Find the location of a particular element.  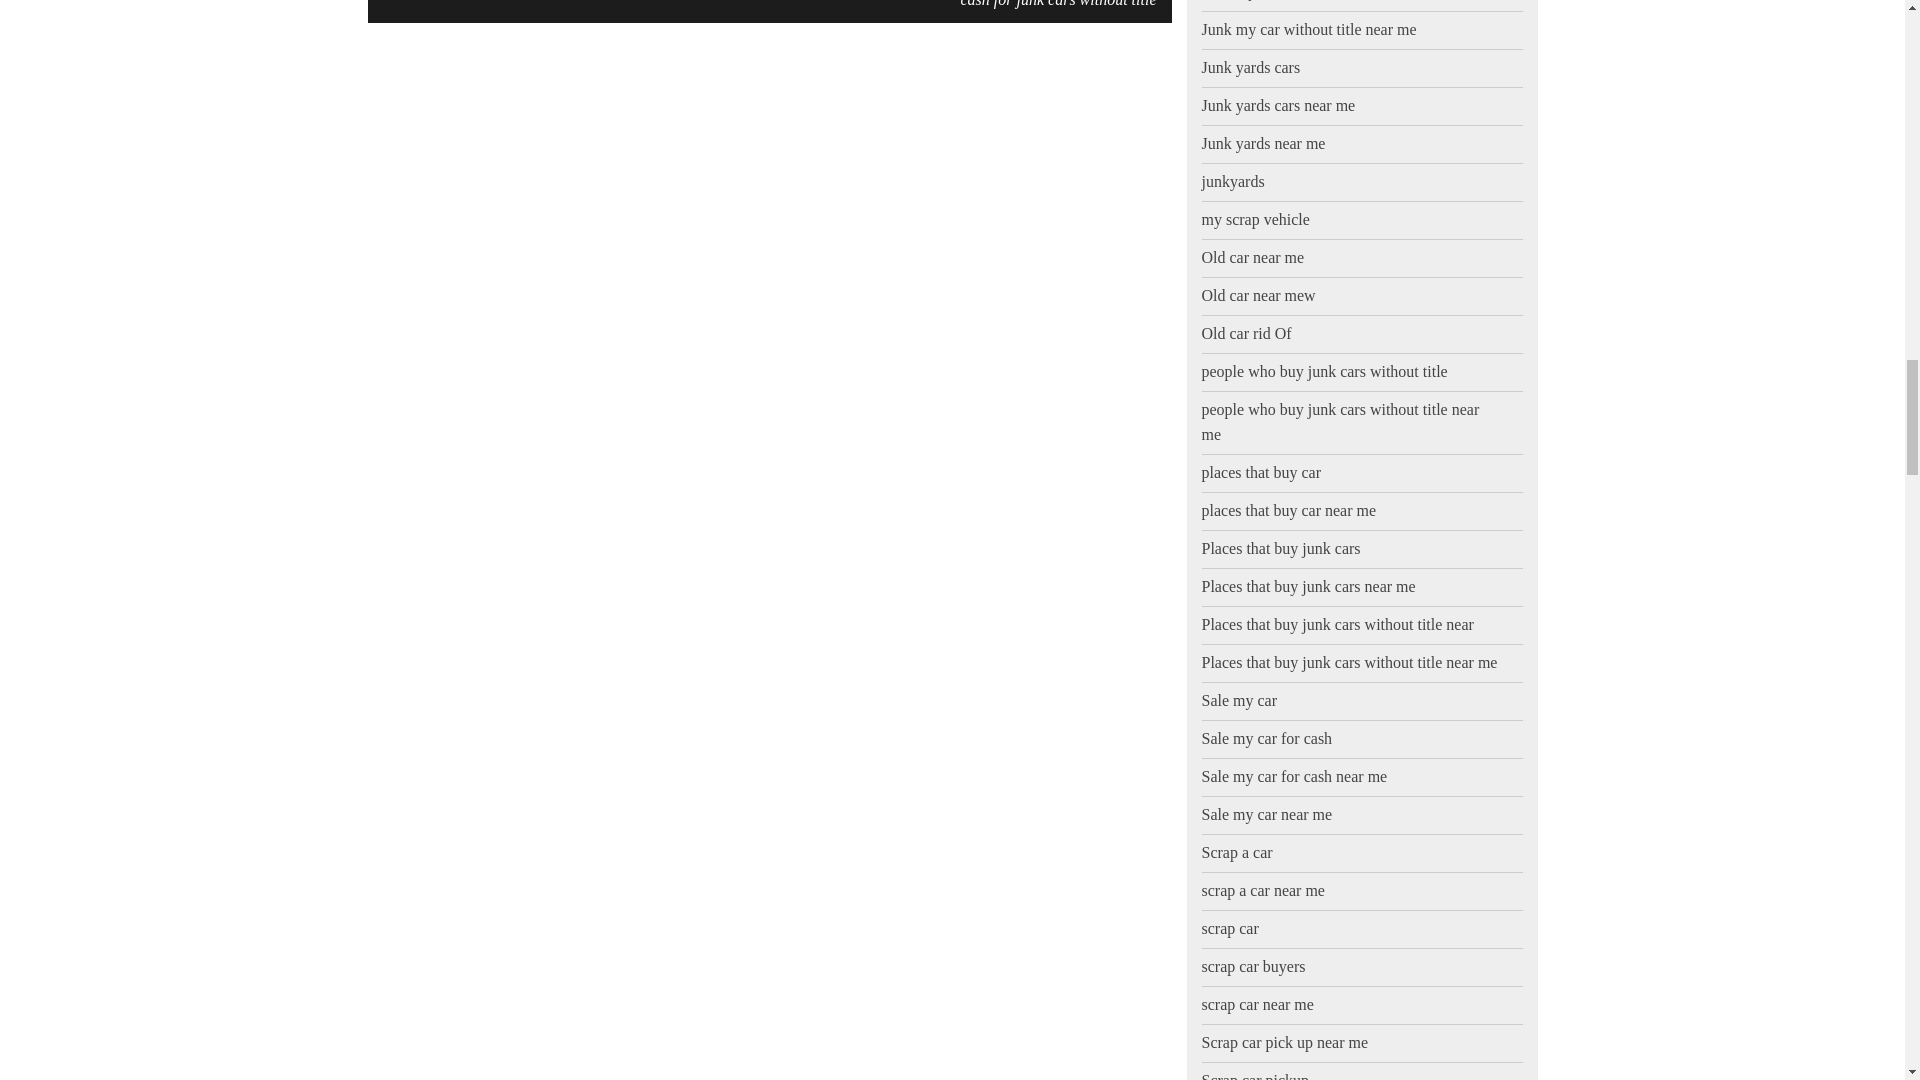

cash for junk cars without title is located at coordinates (1058, 6).